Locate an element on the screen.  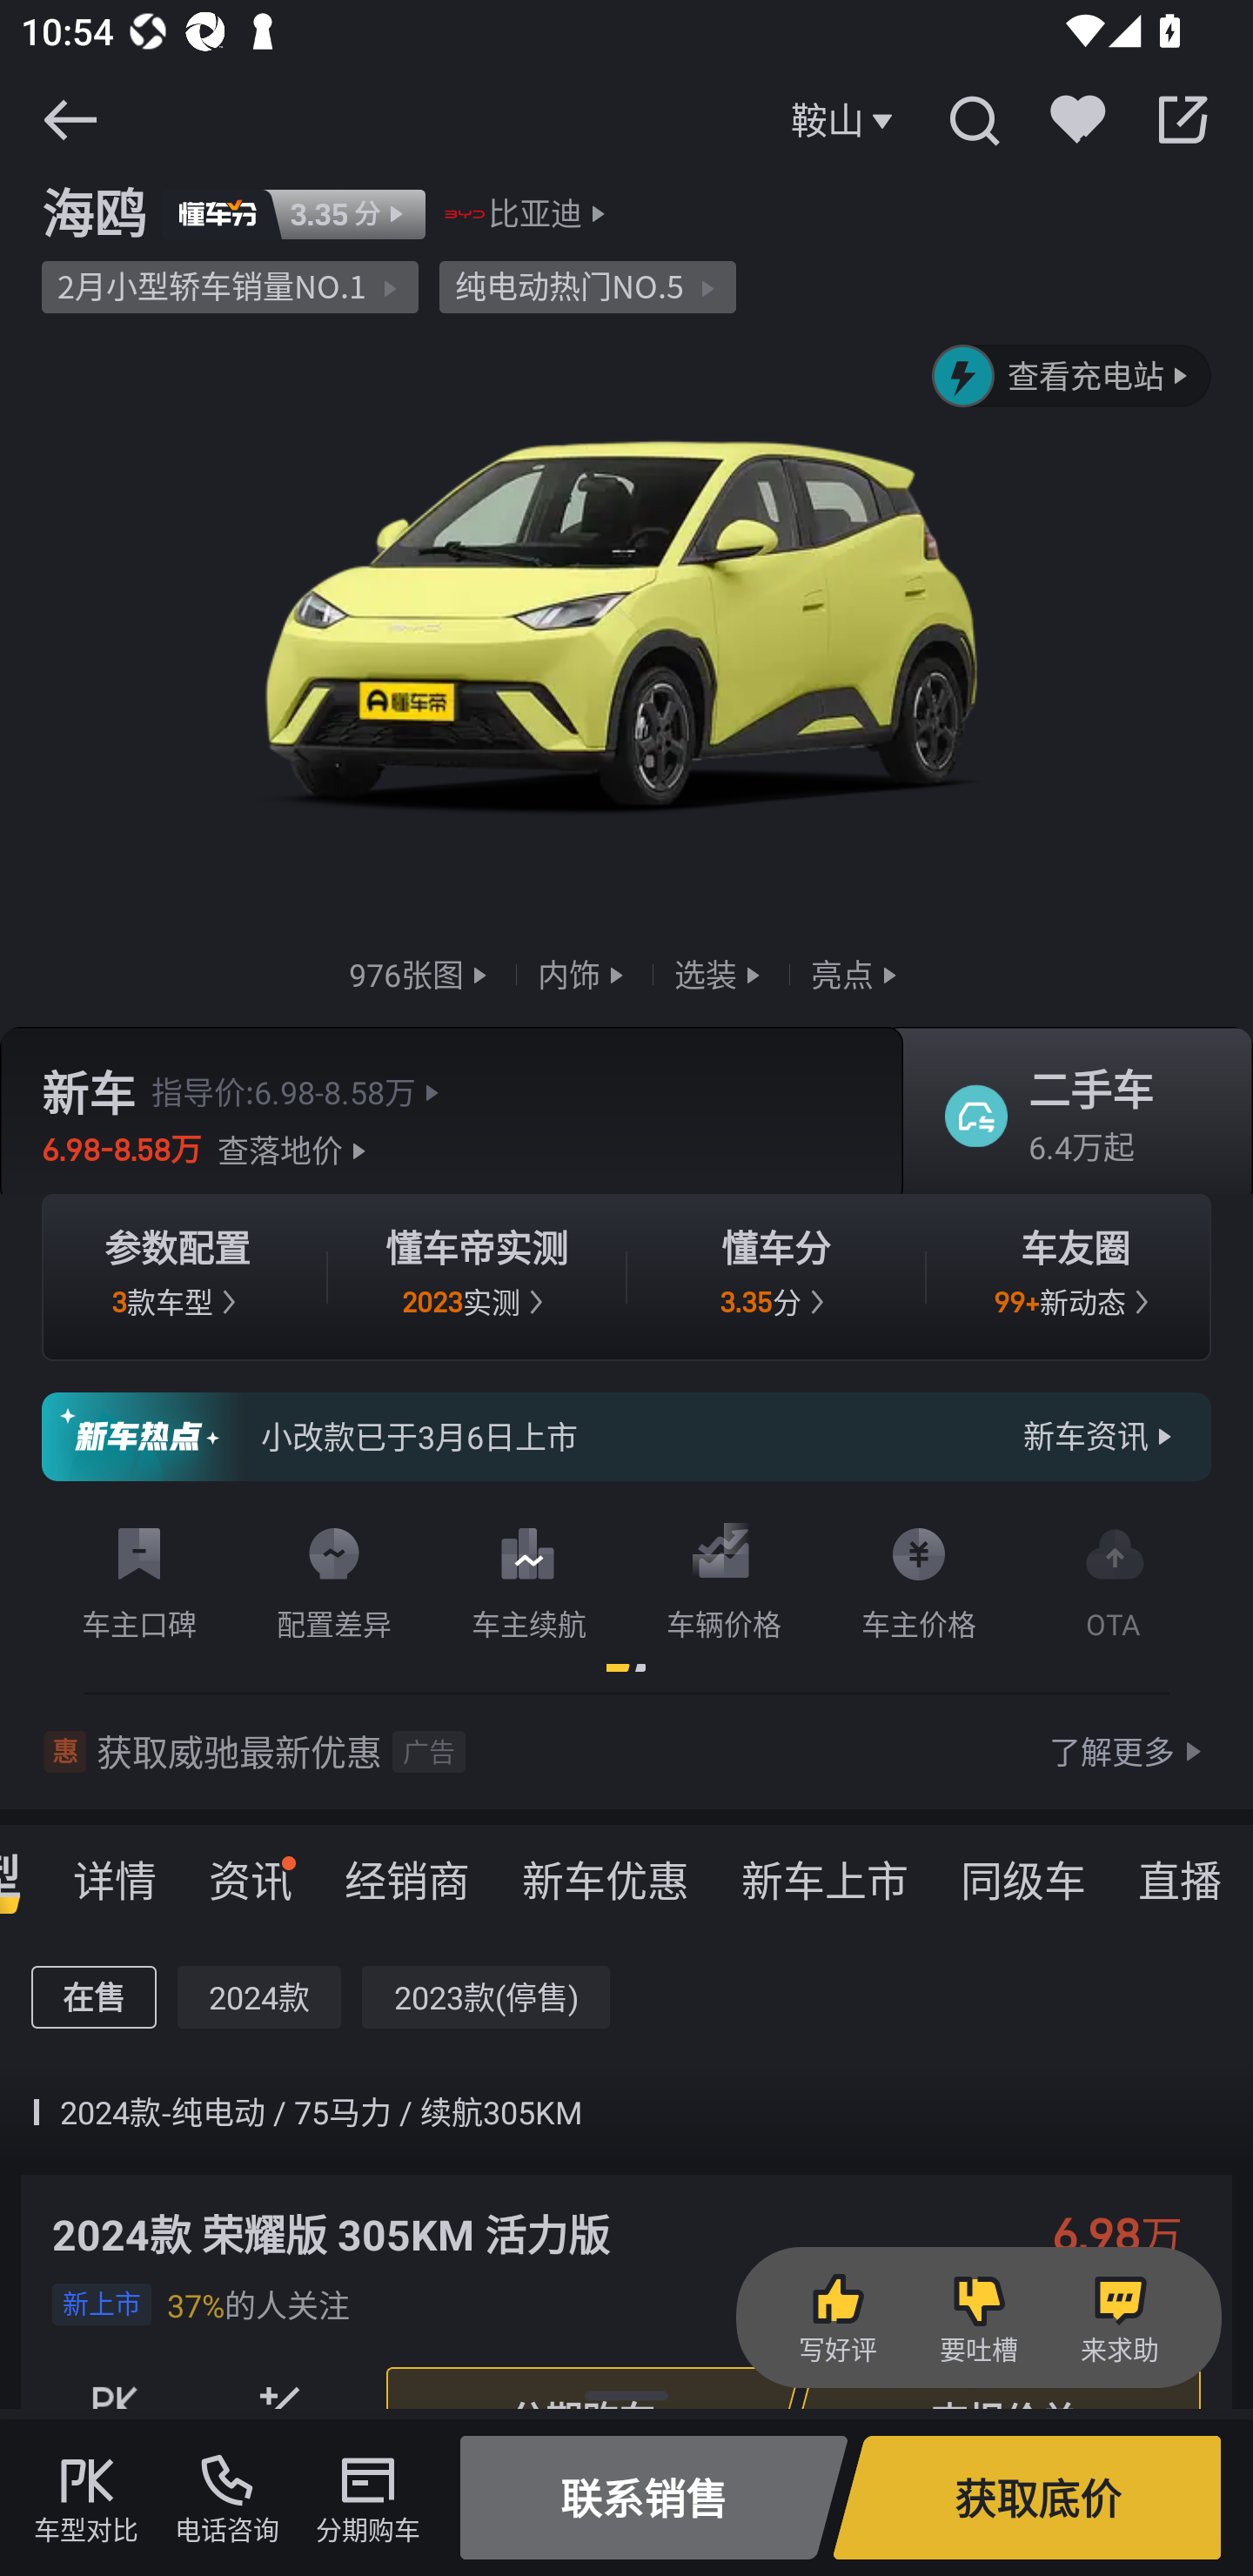
二手车 6.4万起 is located at coordinates (1067, 1117).